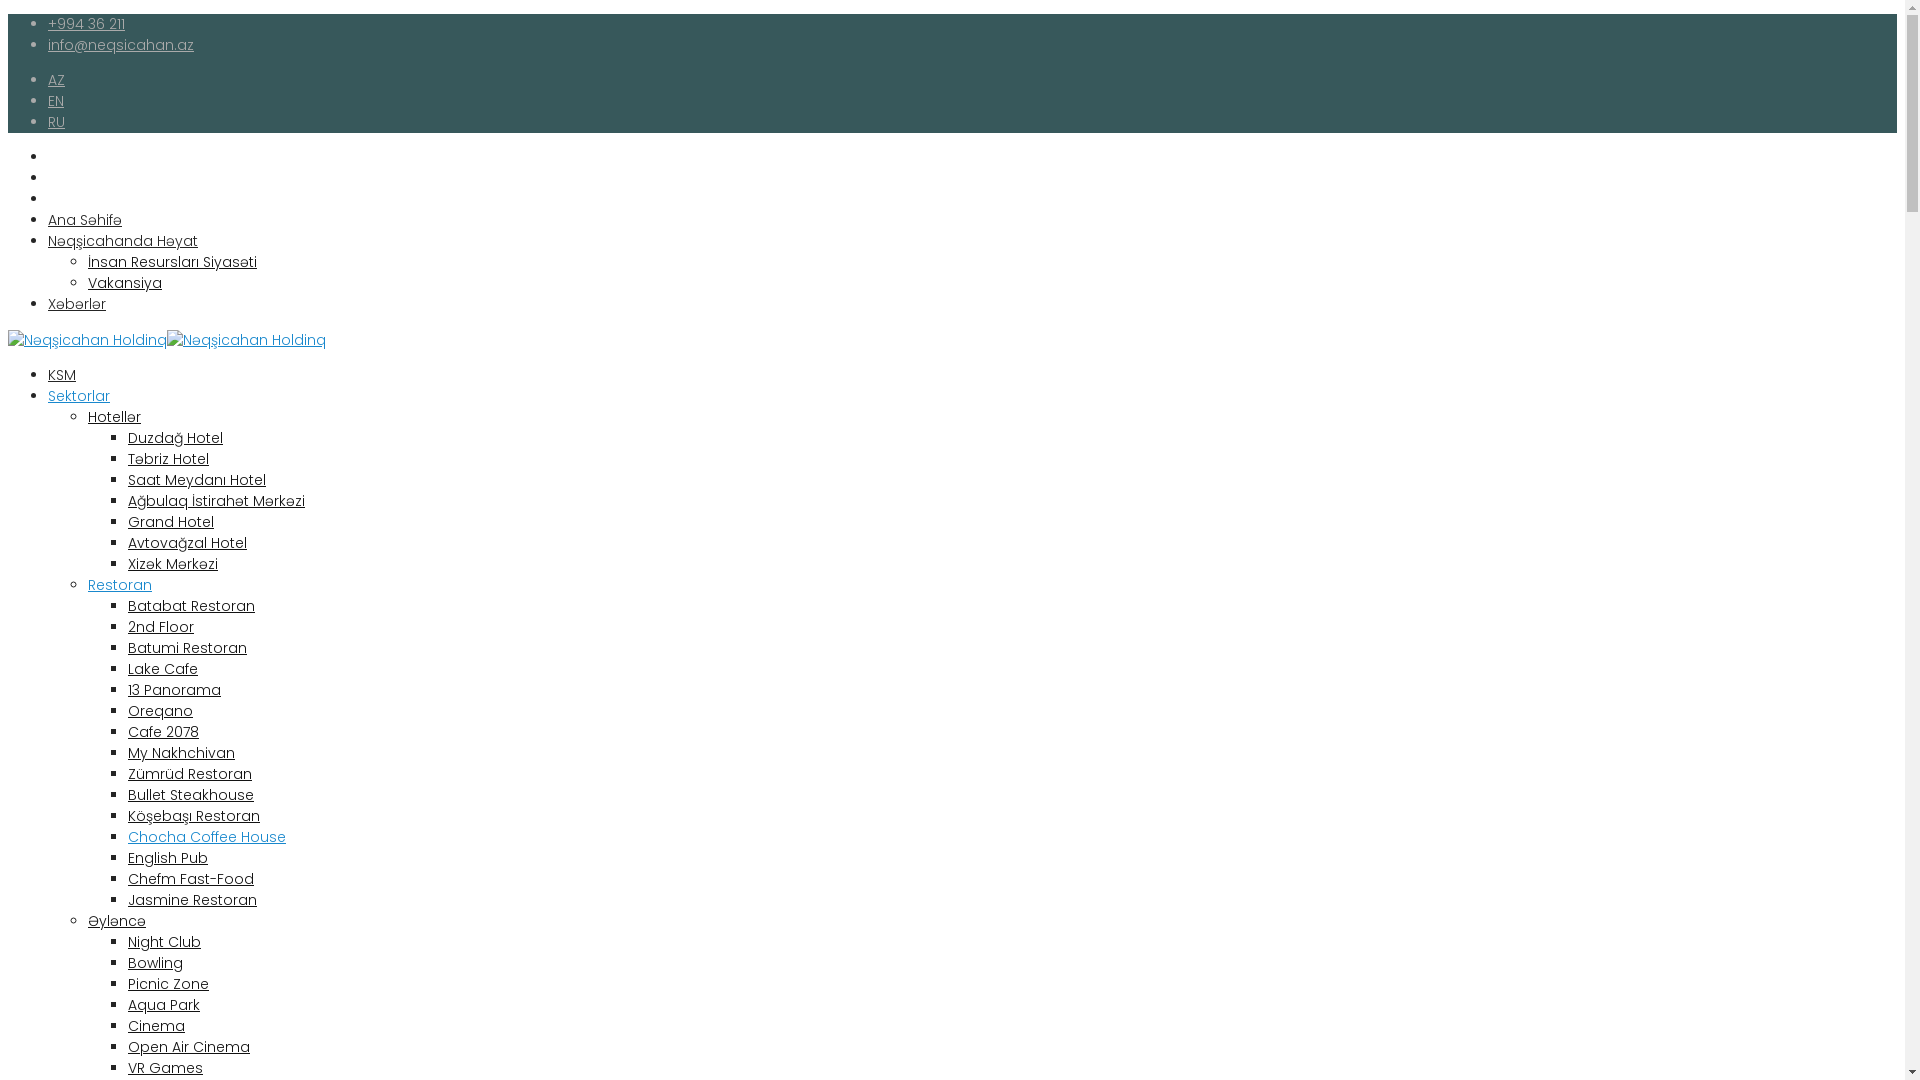  What do you see at coordinates (56, 101) in the screenshot?
I see `EN` at bounding box center [56, 101].